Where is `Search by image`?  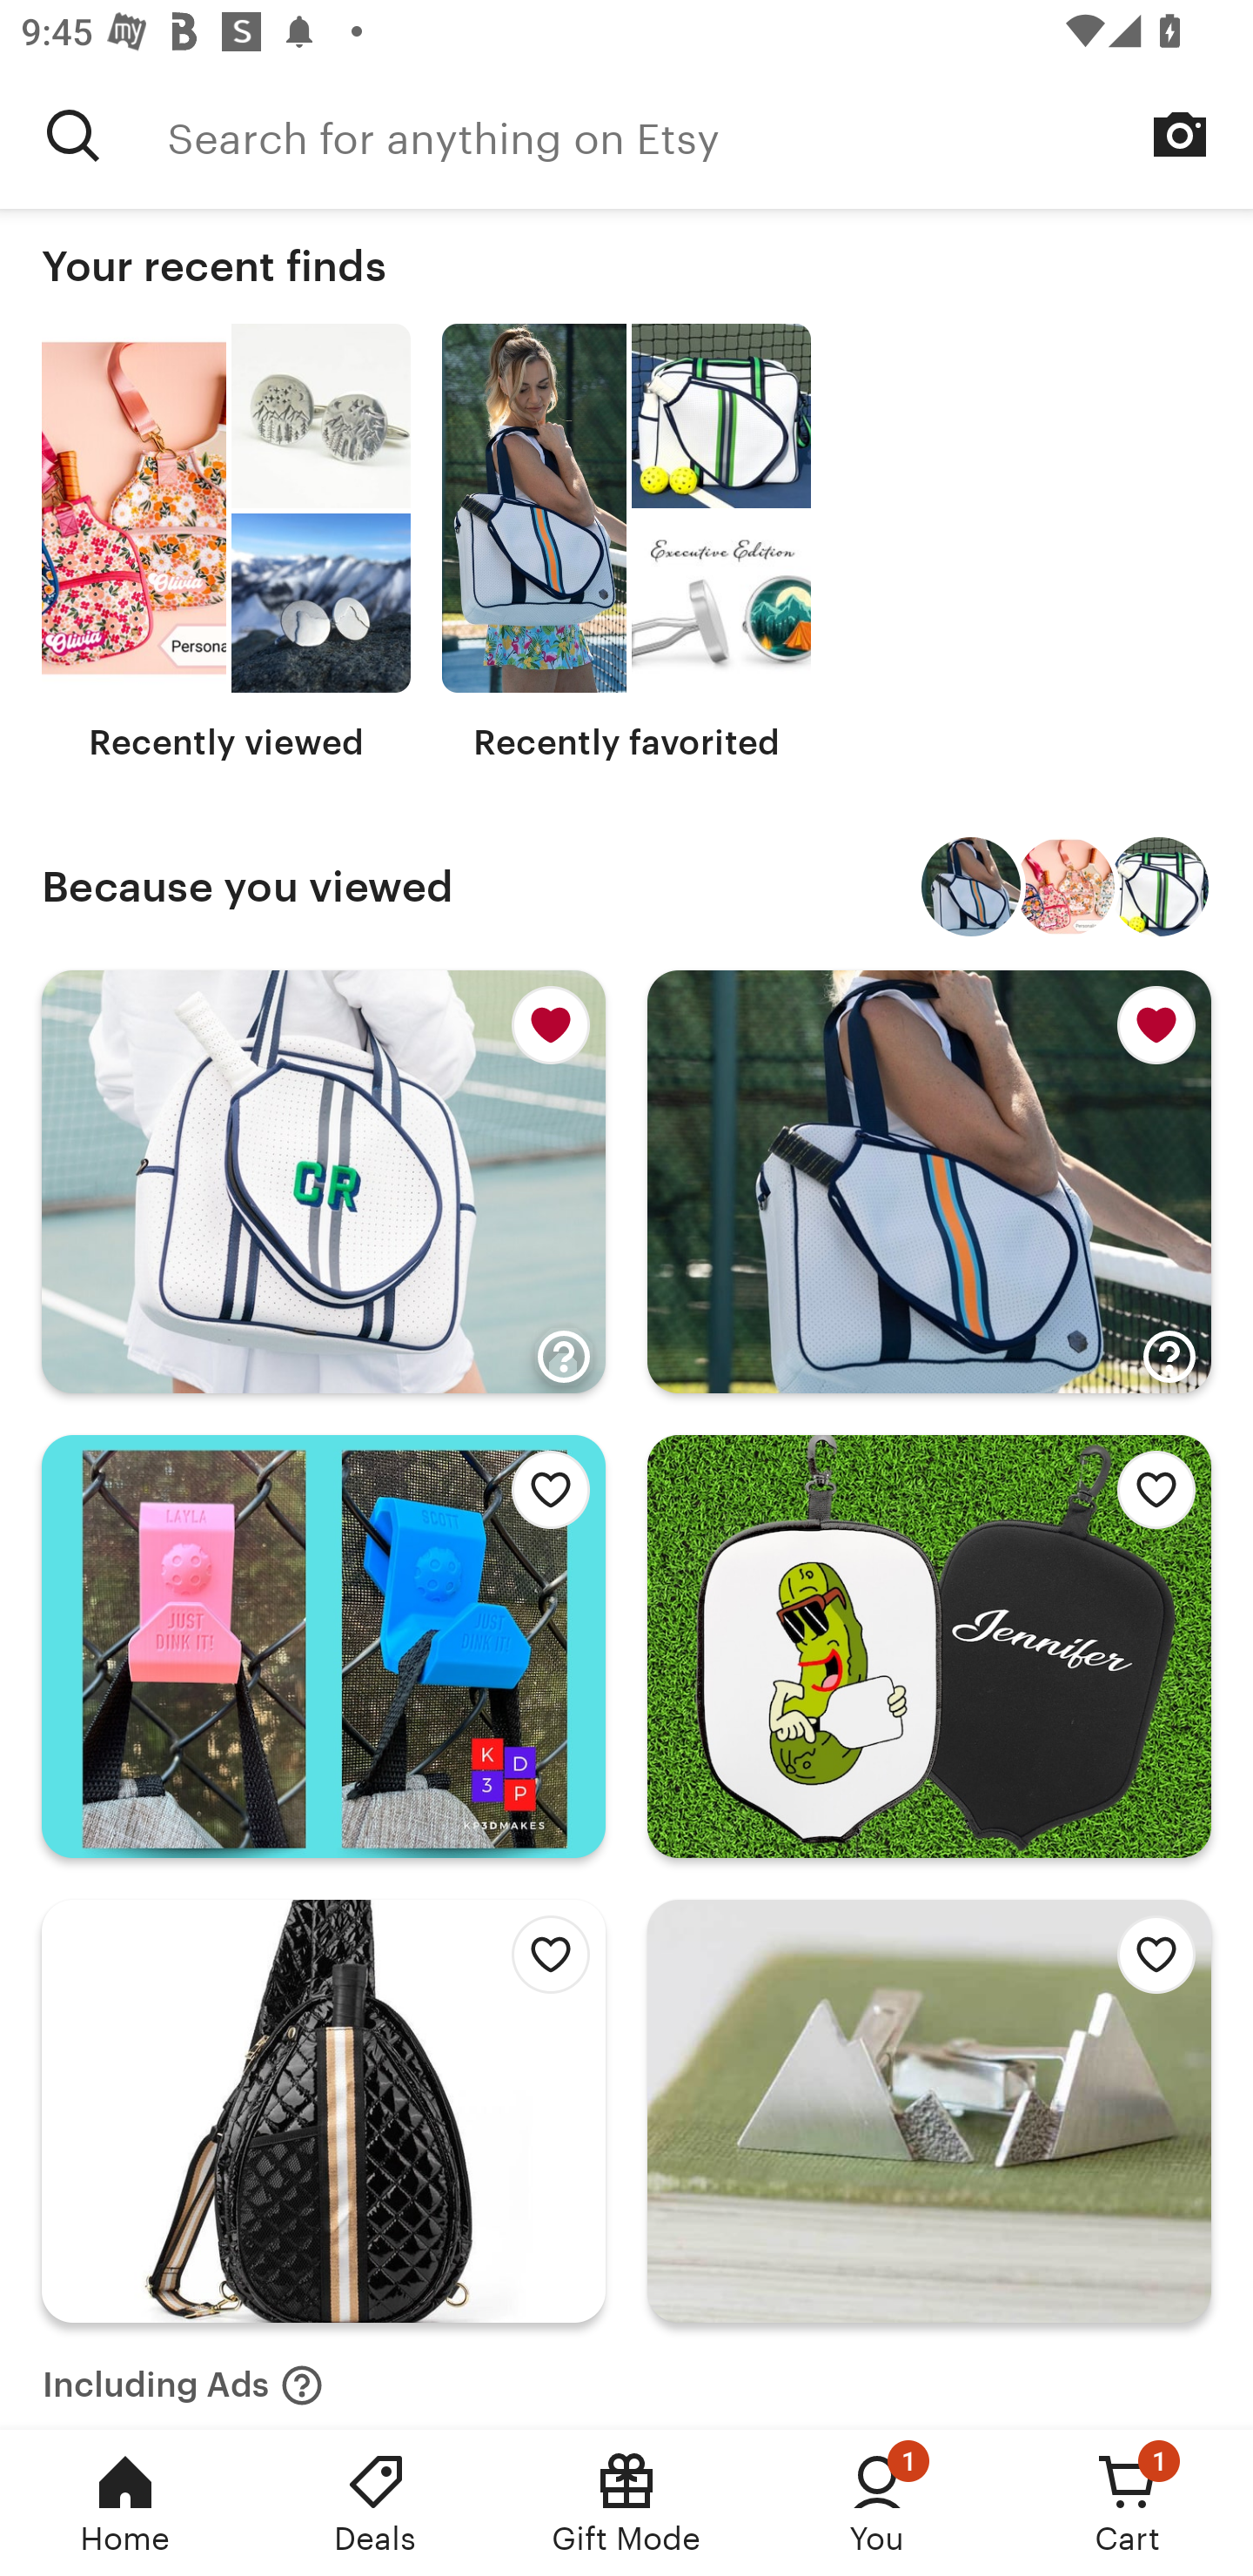 Search by image is located at coordinates (1180, 134).